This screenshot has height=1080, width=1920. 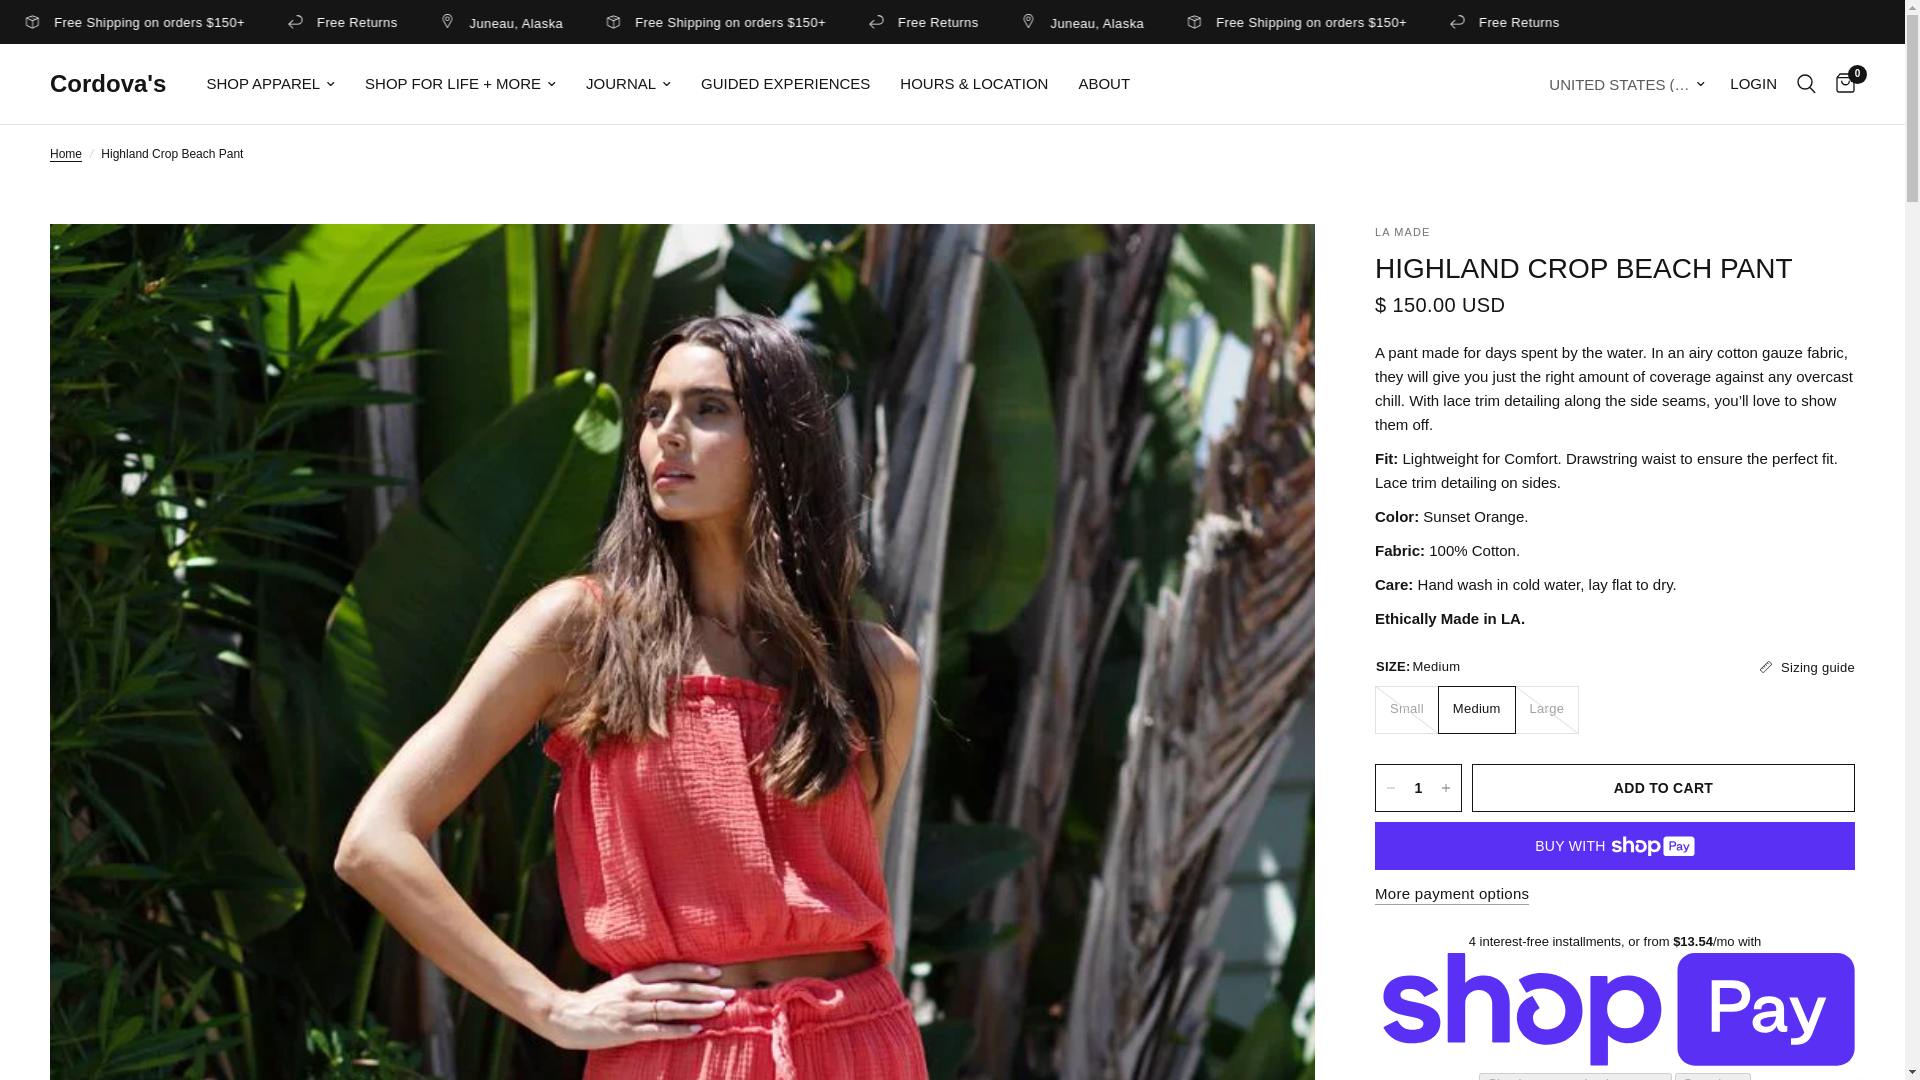 What do you see at coordinates (710, 22) in the screenshot?
I see `Juneau, Alaska` at bounding box center [710, 22].